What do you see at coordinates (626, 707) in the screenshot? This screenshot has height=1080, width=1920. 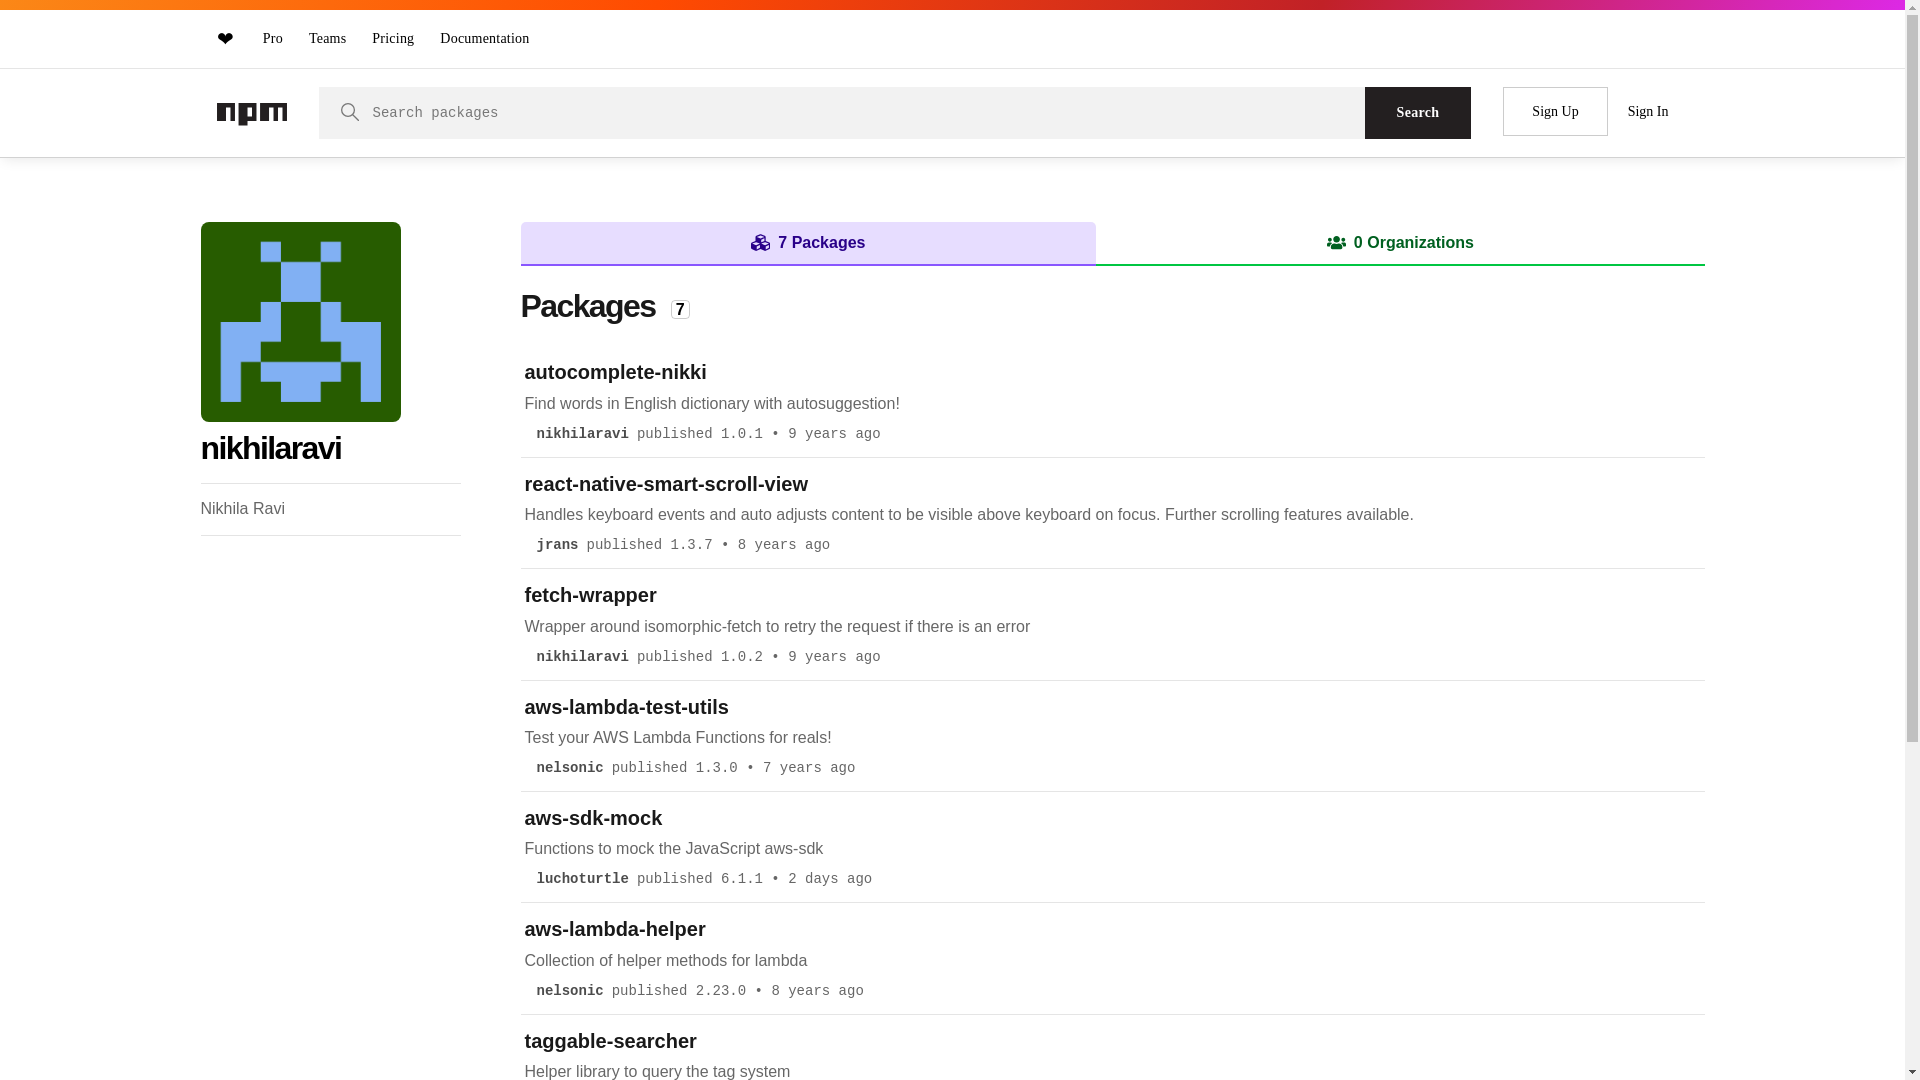 I see `aws-lambda-test-utils` at bounding box center [626, 707].